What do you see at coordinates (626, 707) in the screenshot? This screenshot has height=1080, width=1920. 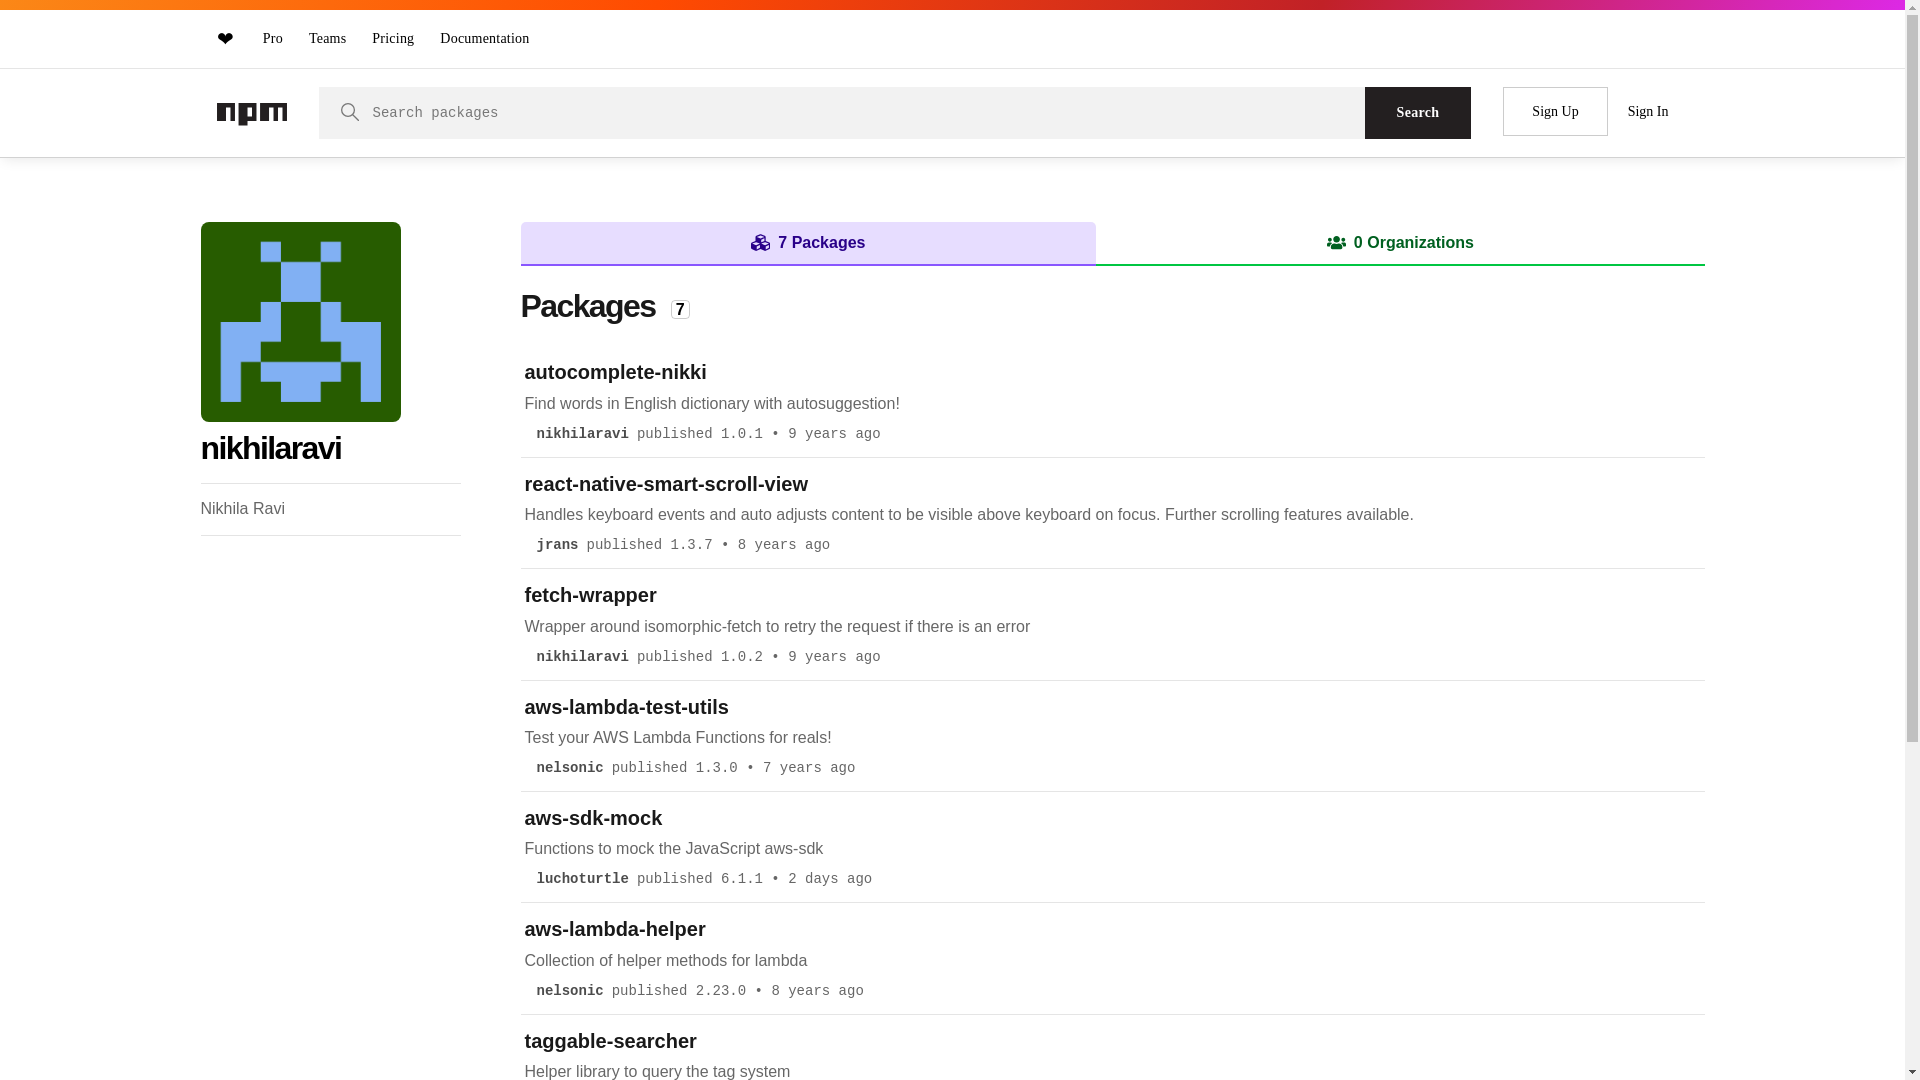 I see `aws-lambda-test-utils` at bounding box center [626, 707].